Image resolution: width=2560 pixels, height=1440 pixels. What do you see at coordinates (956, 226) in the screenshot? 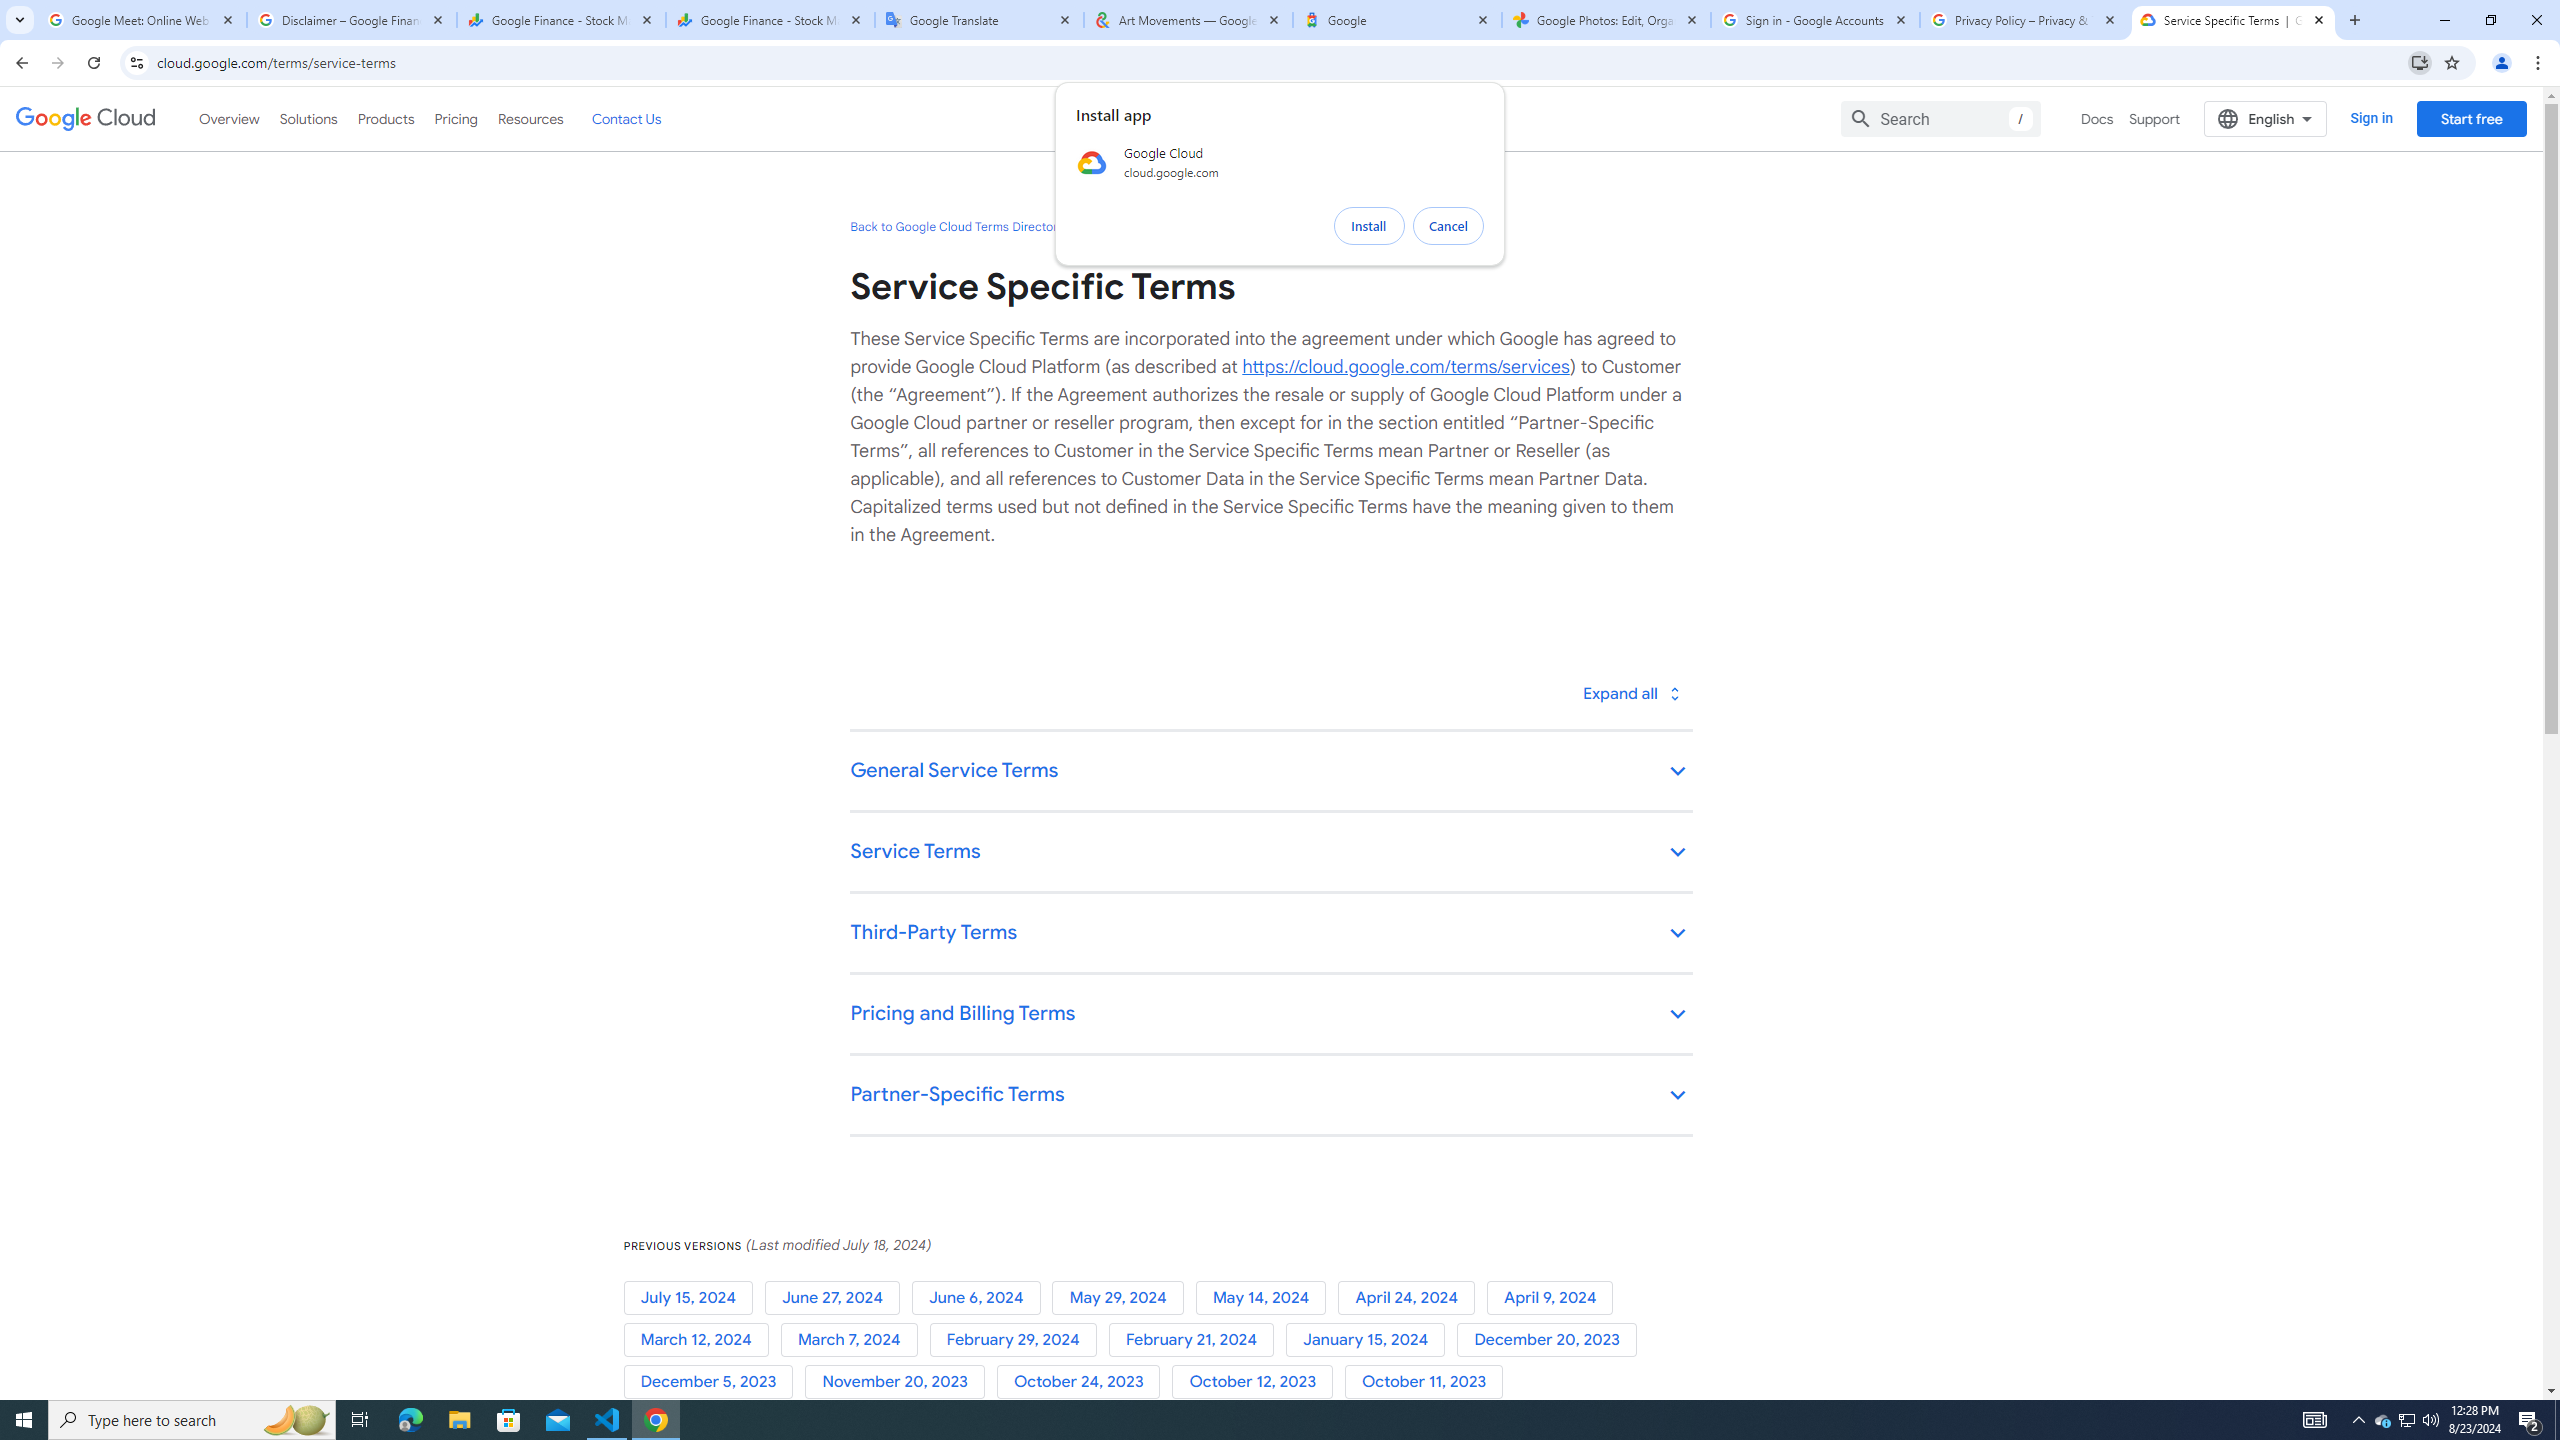
I see `Back to Google Cloud Terms Directory` at bounding box center [956, 226].